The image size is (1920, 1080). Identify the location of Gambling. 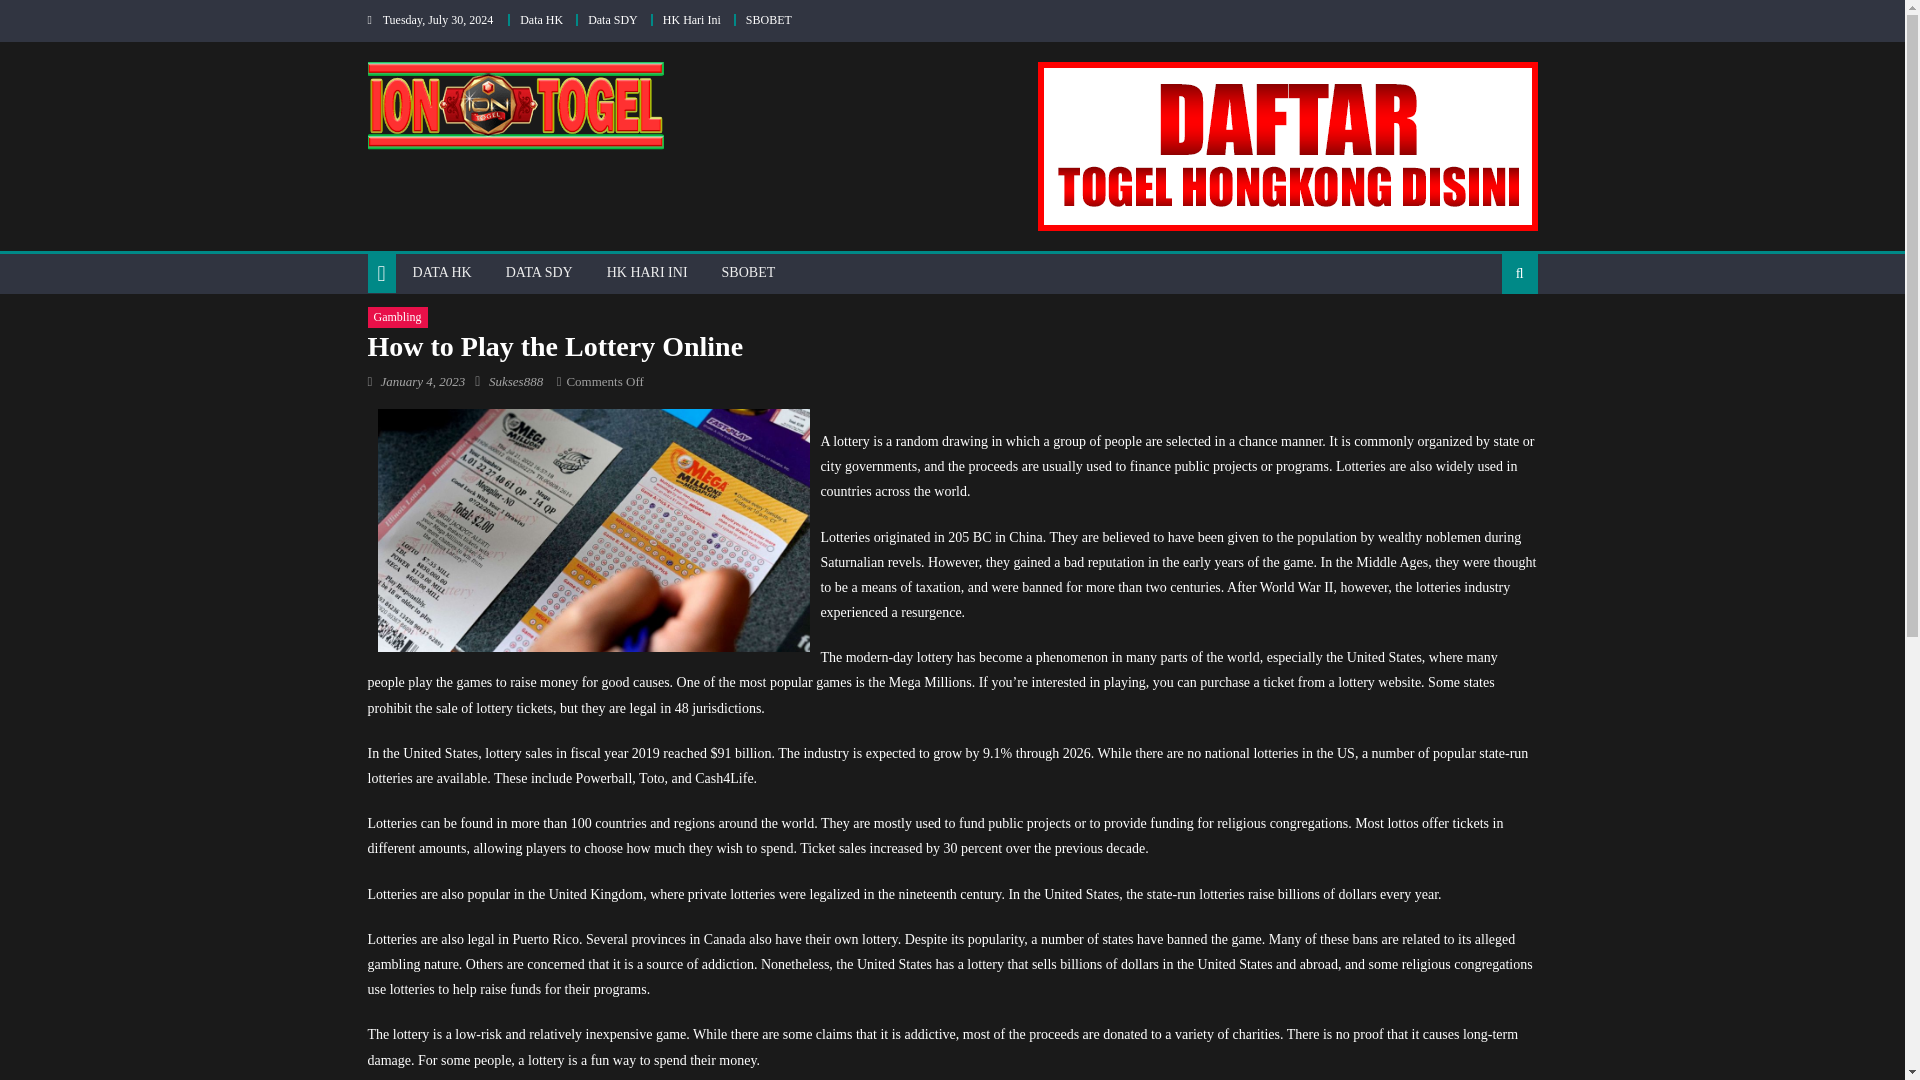
(398, 318).